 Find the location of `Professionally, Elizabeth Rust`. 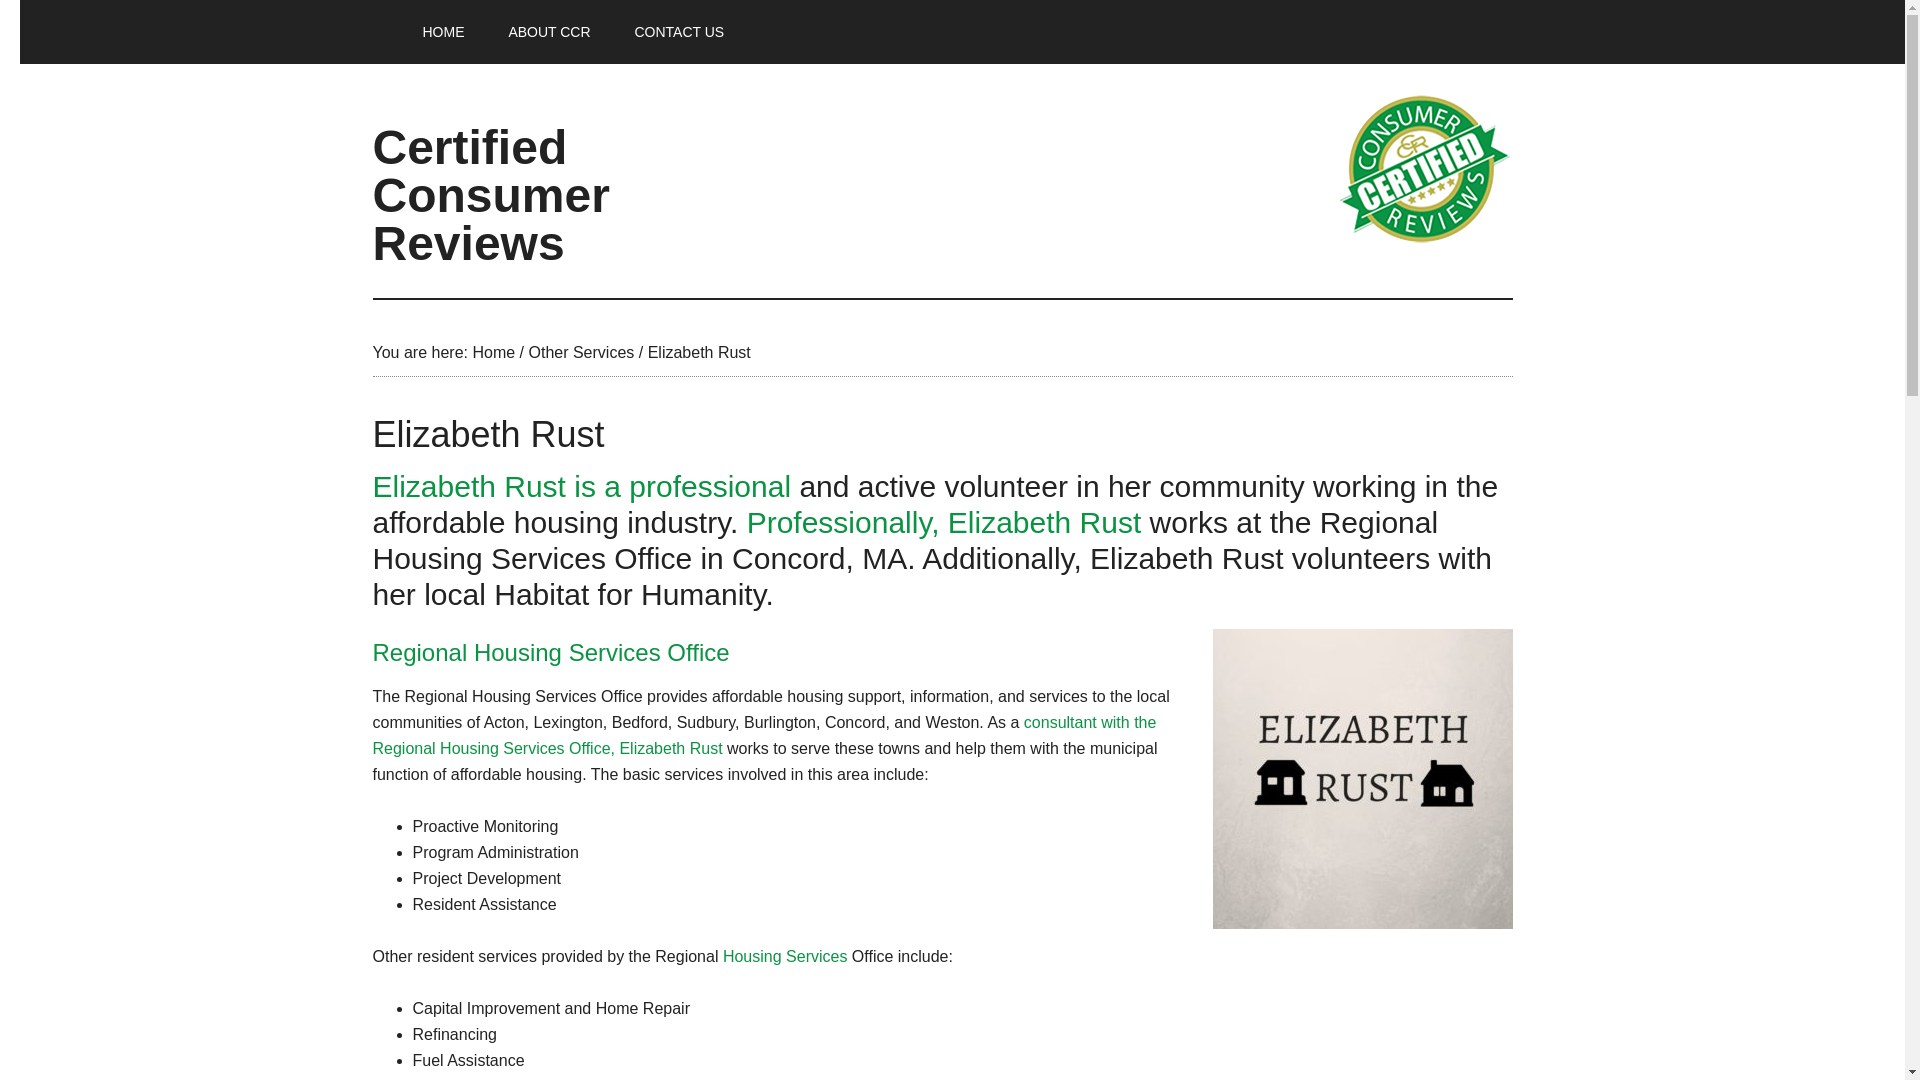

Professionally, Elizabeth Rust is located at coordinates (944, 522).